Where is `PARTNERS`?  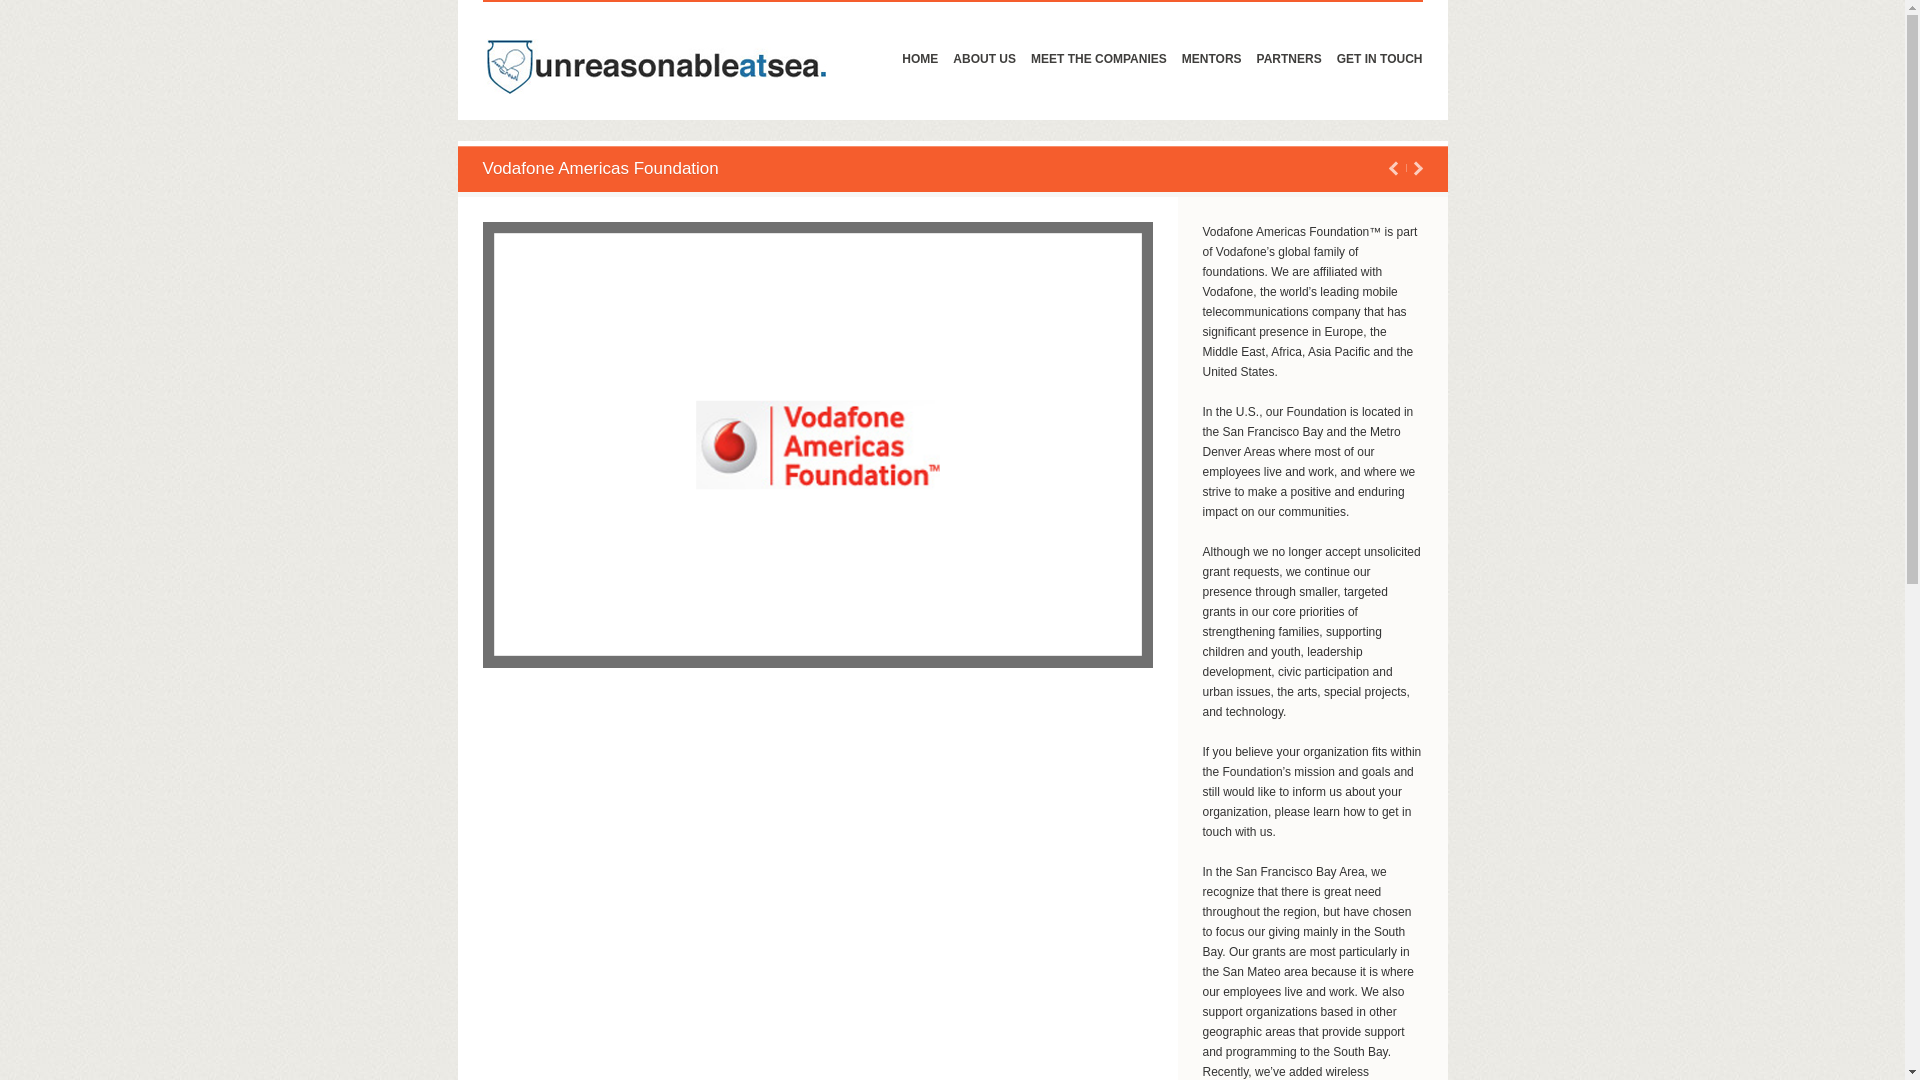 PARTNERS is located at coordinates (1290, 58).